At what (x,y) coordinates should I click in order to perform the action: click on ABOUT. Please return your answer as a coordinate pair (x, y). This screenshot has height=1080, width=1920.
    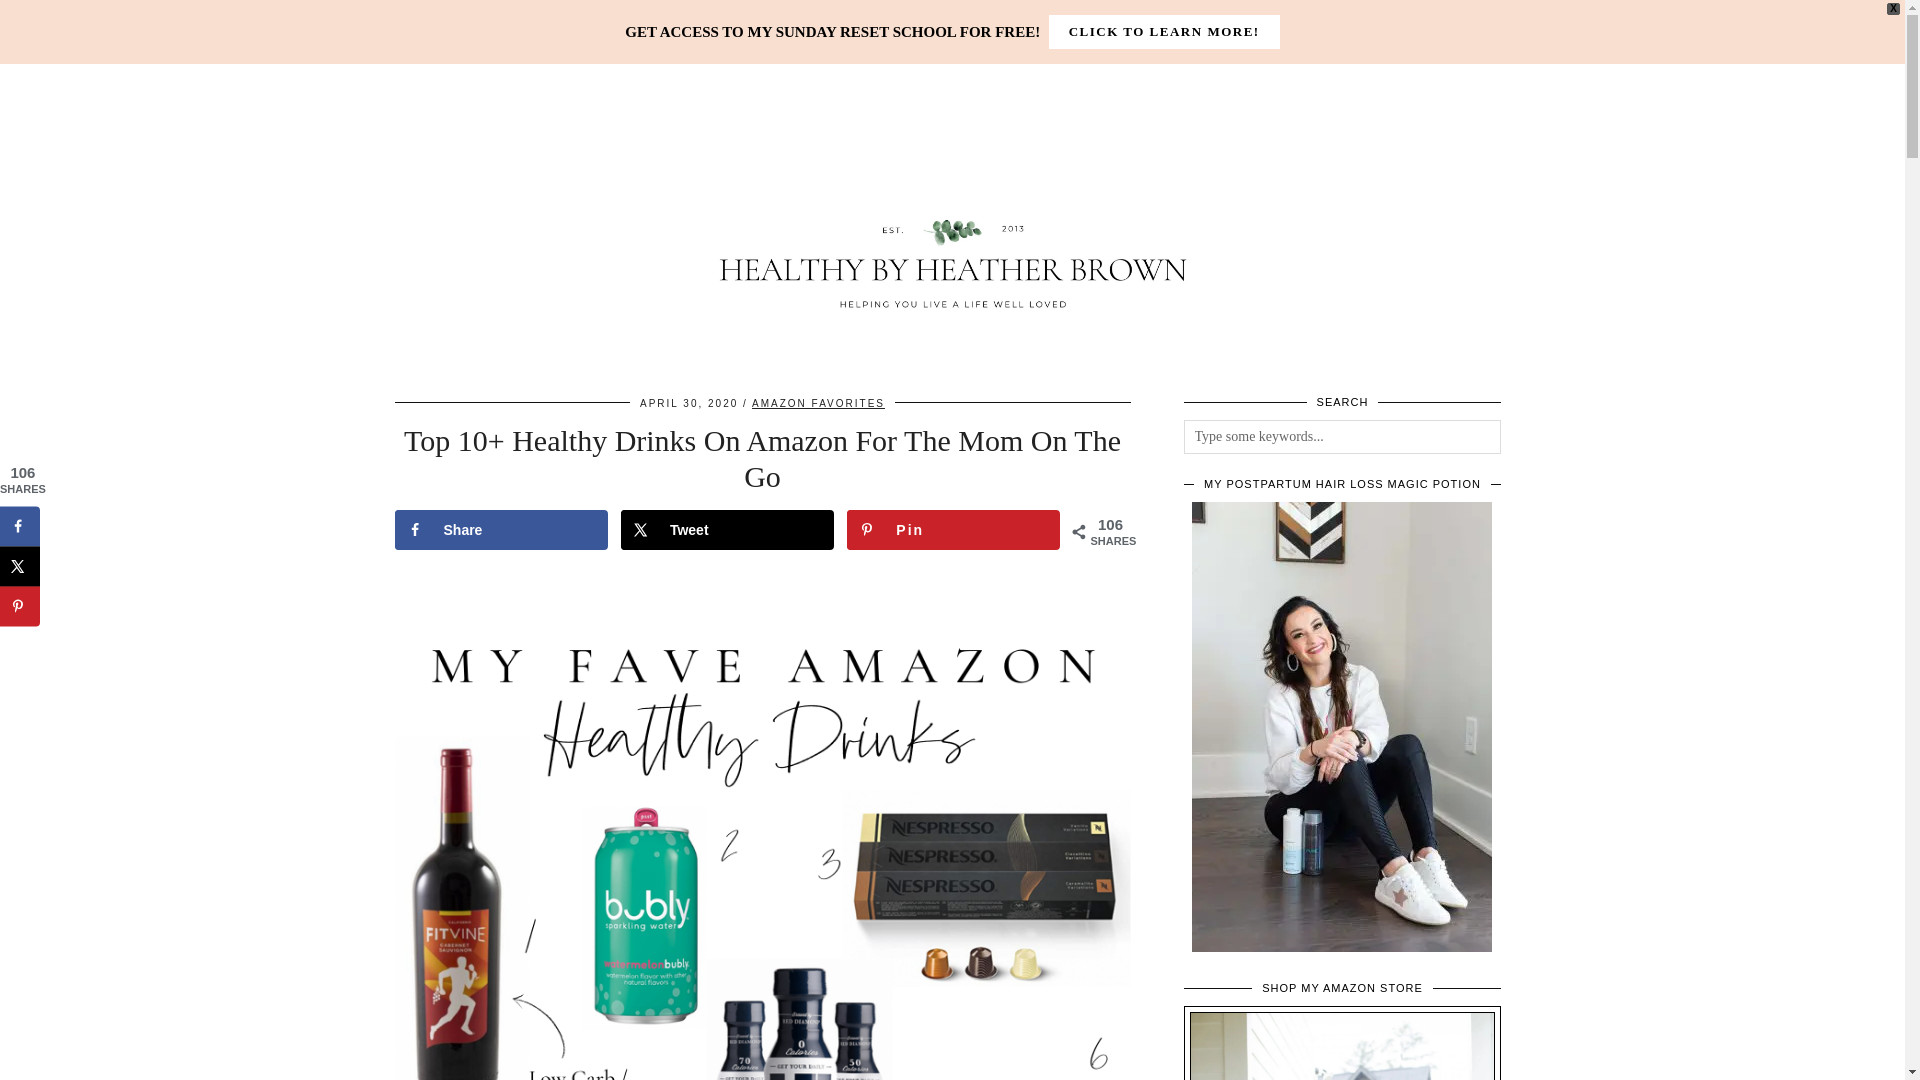
    Looking at the image, I should click on (522, 18).